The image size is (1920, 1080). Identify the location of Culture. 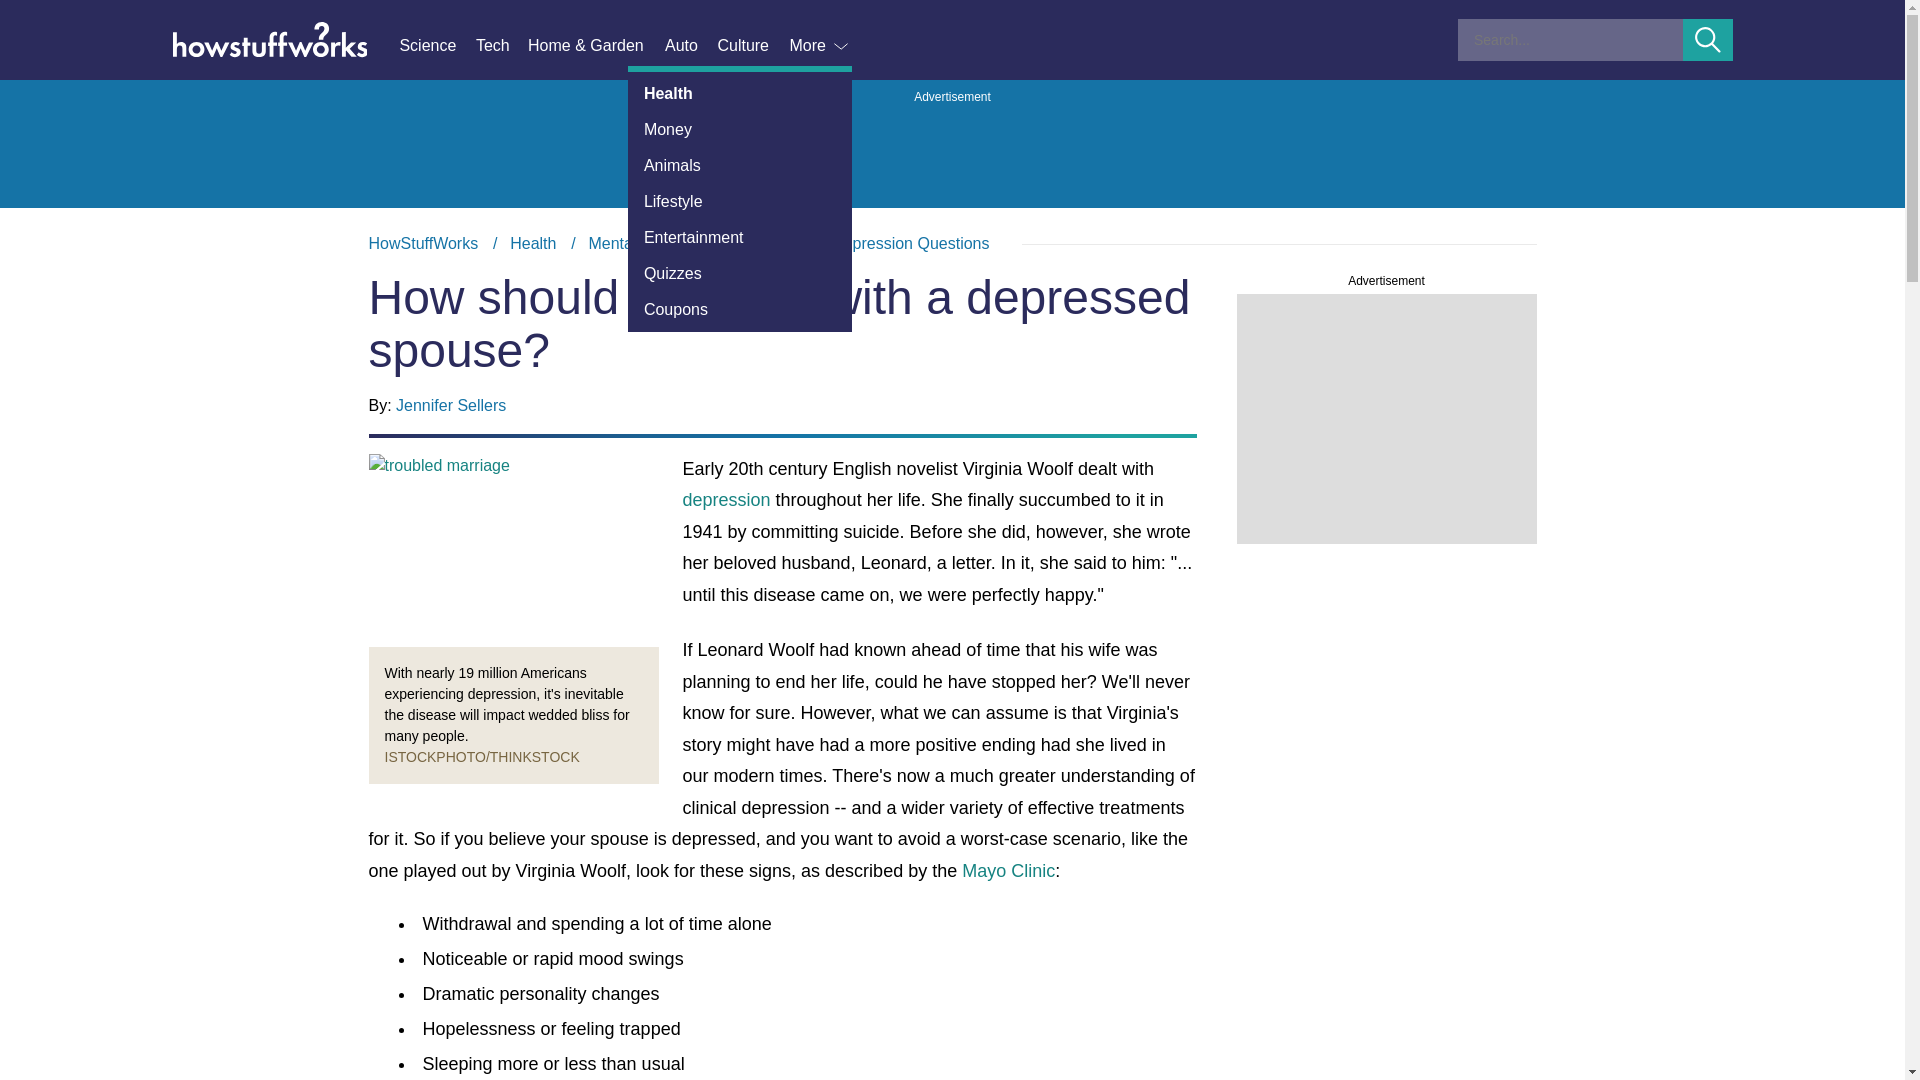
(752, 46).